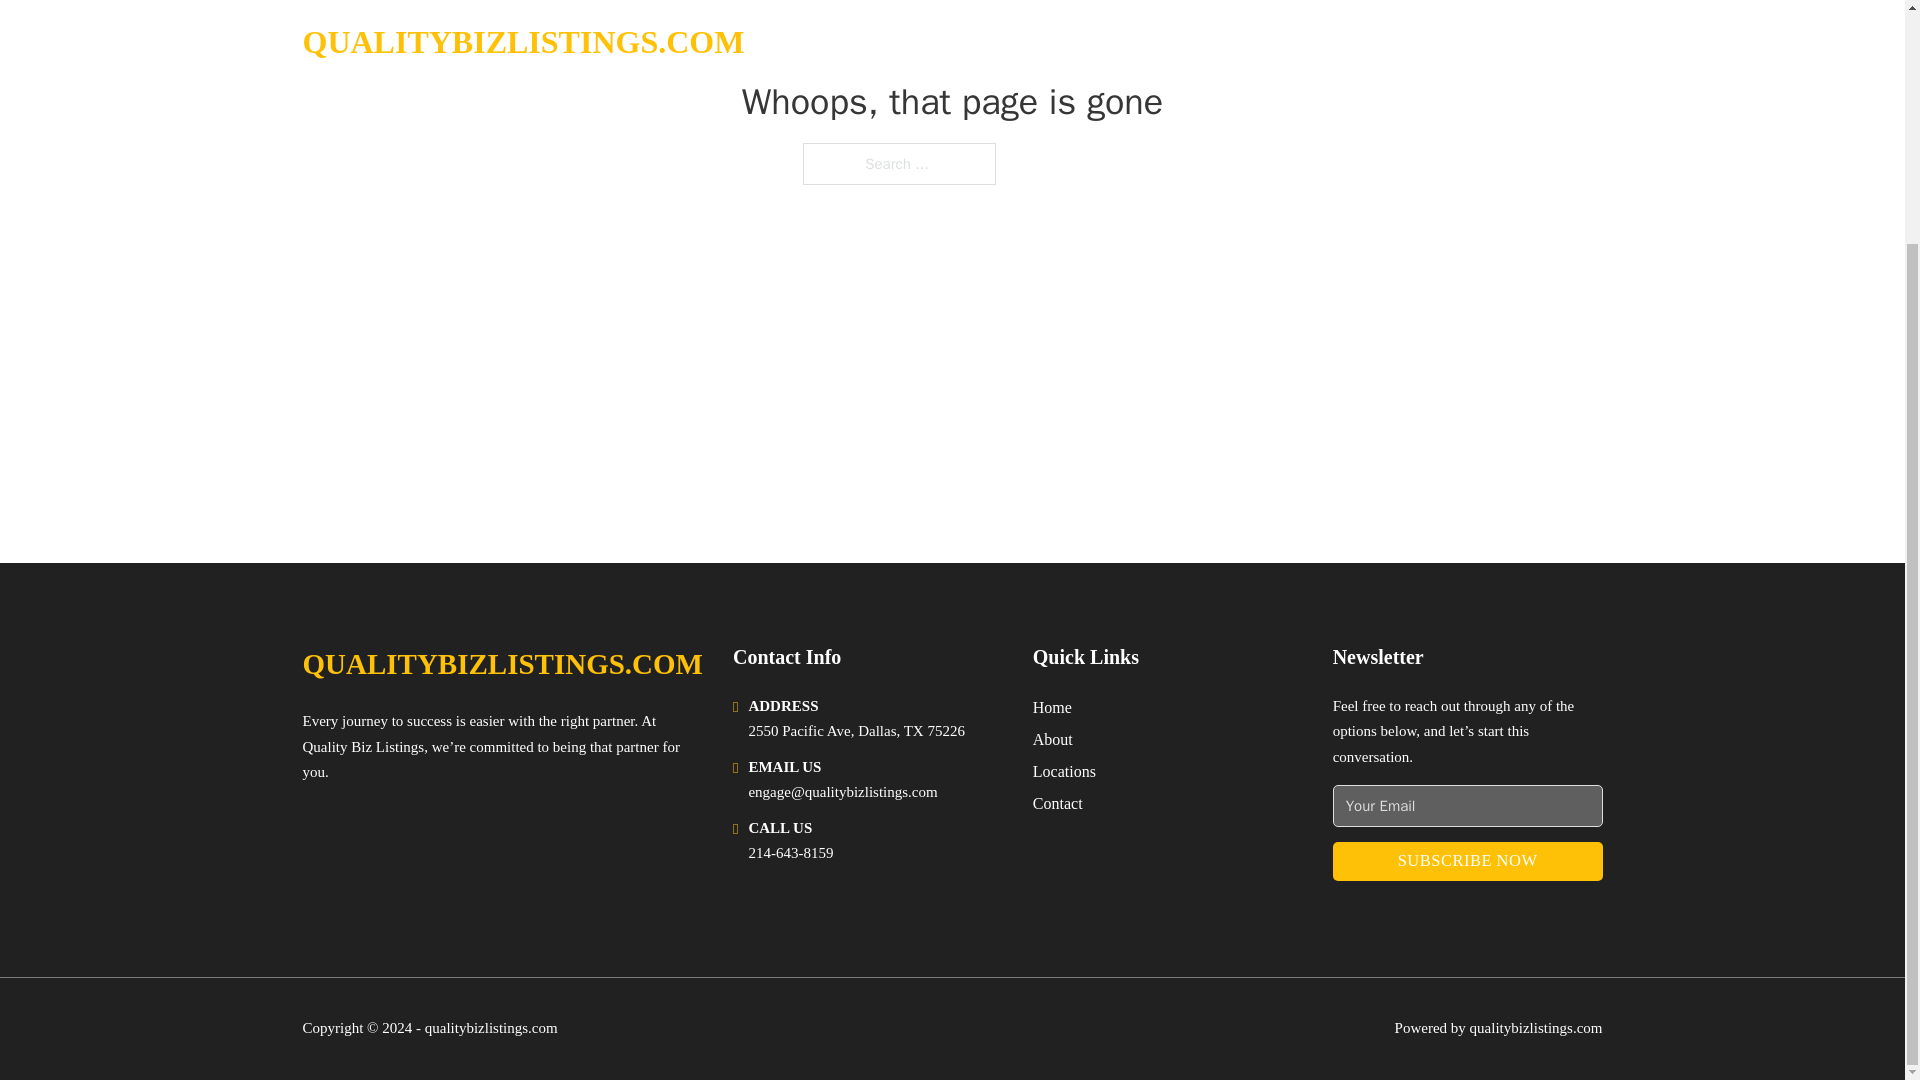 The height and width of the screenshot is (1080, 1920). Describe the element at coordinates (1064, 772) in the screenshot. I see `Locations` at that location.